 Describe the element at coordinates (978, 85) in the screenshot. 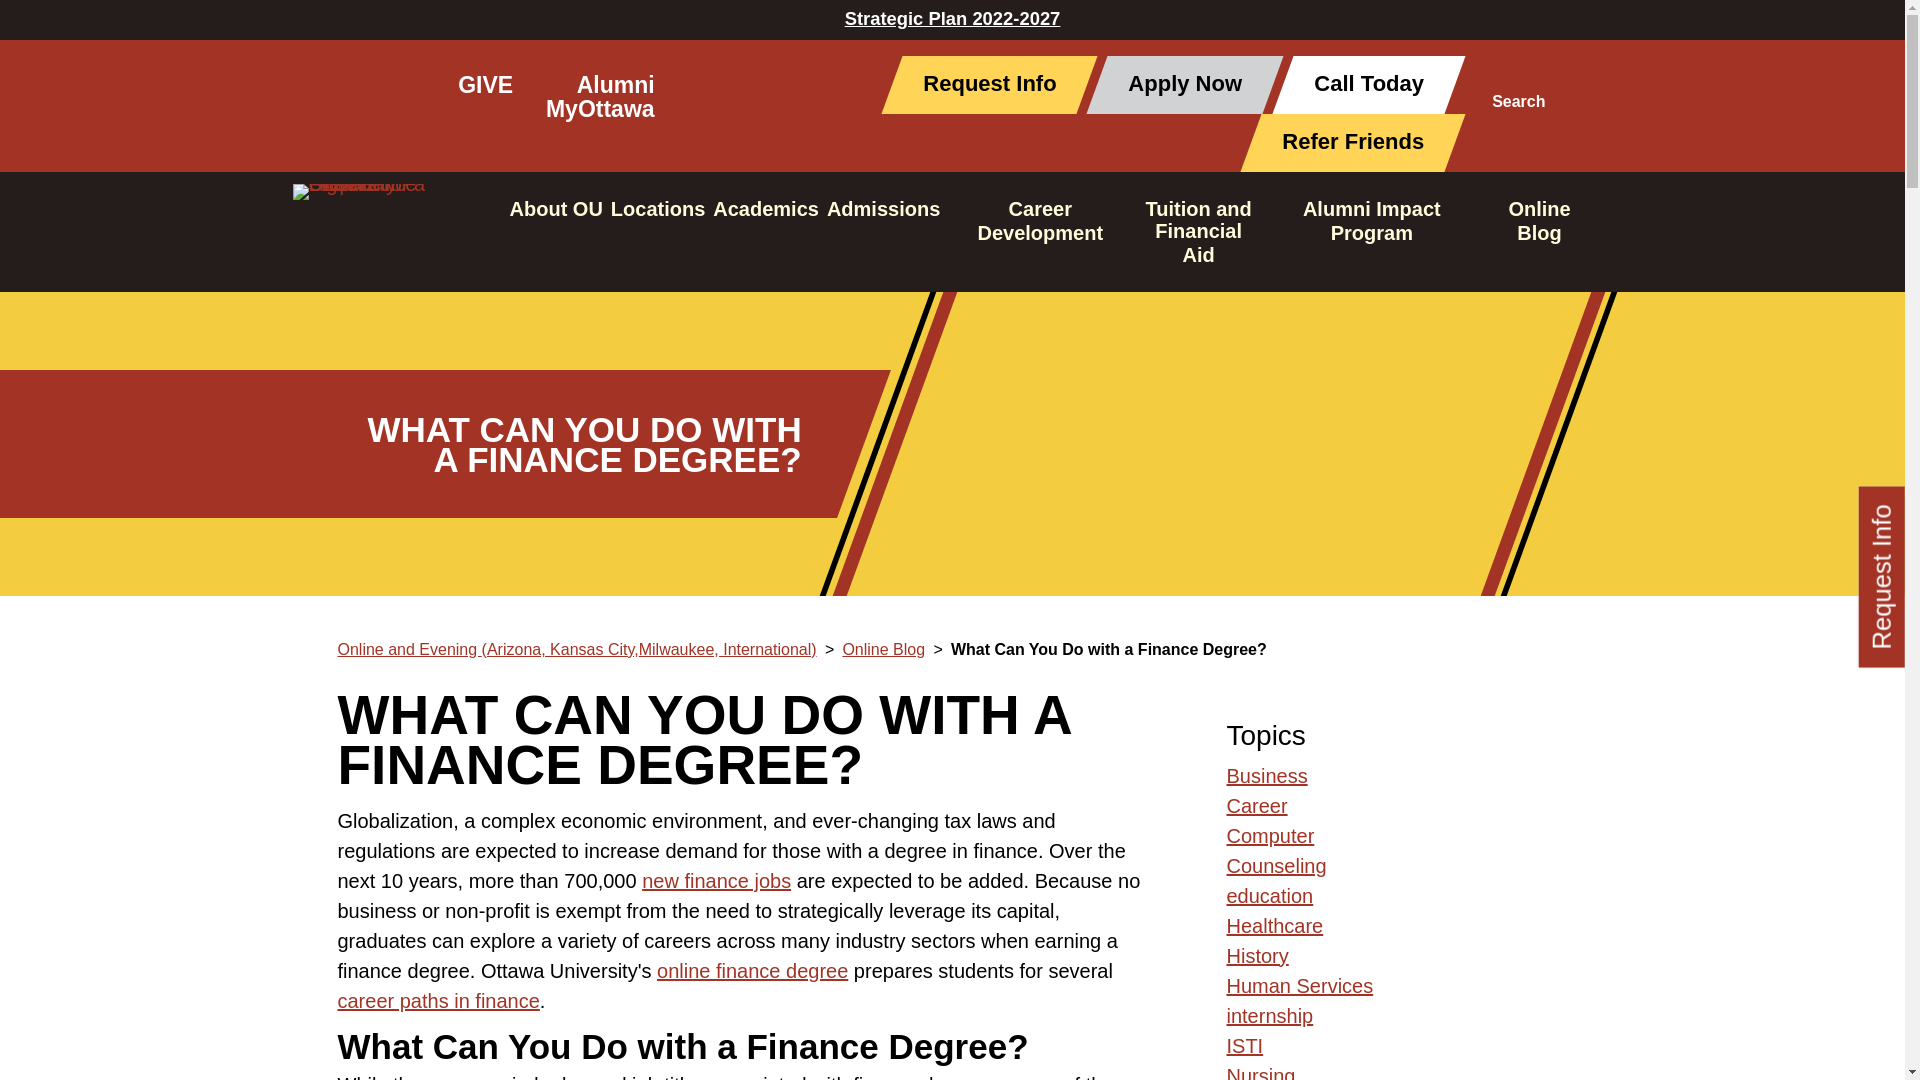

I see `Request Info` at that location.